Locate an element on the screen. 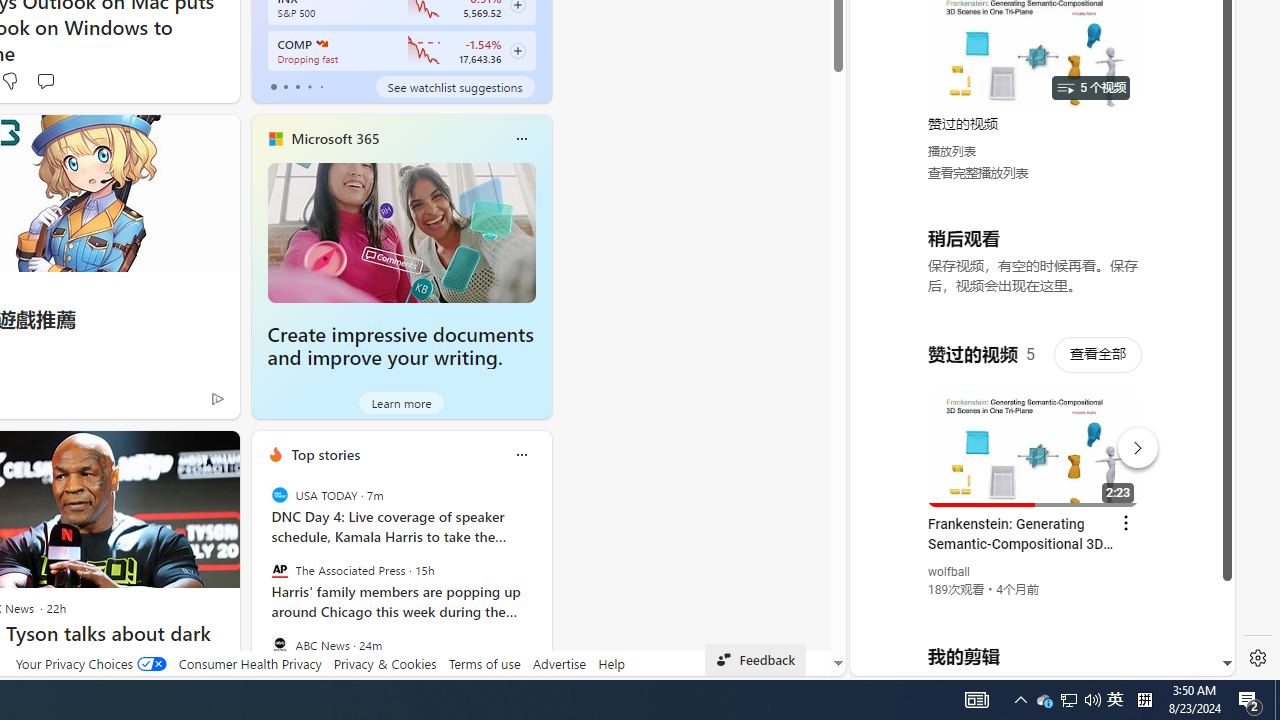  Hide this story is located at coordinates (178, 454).